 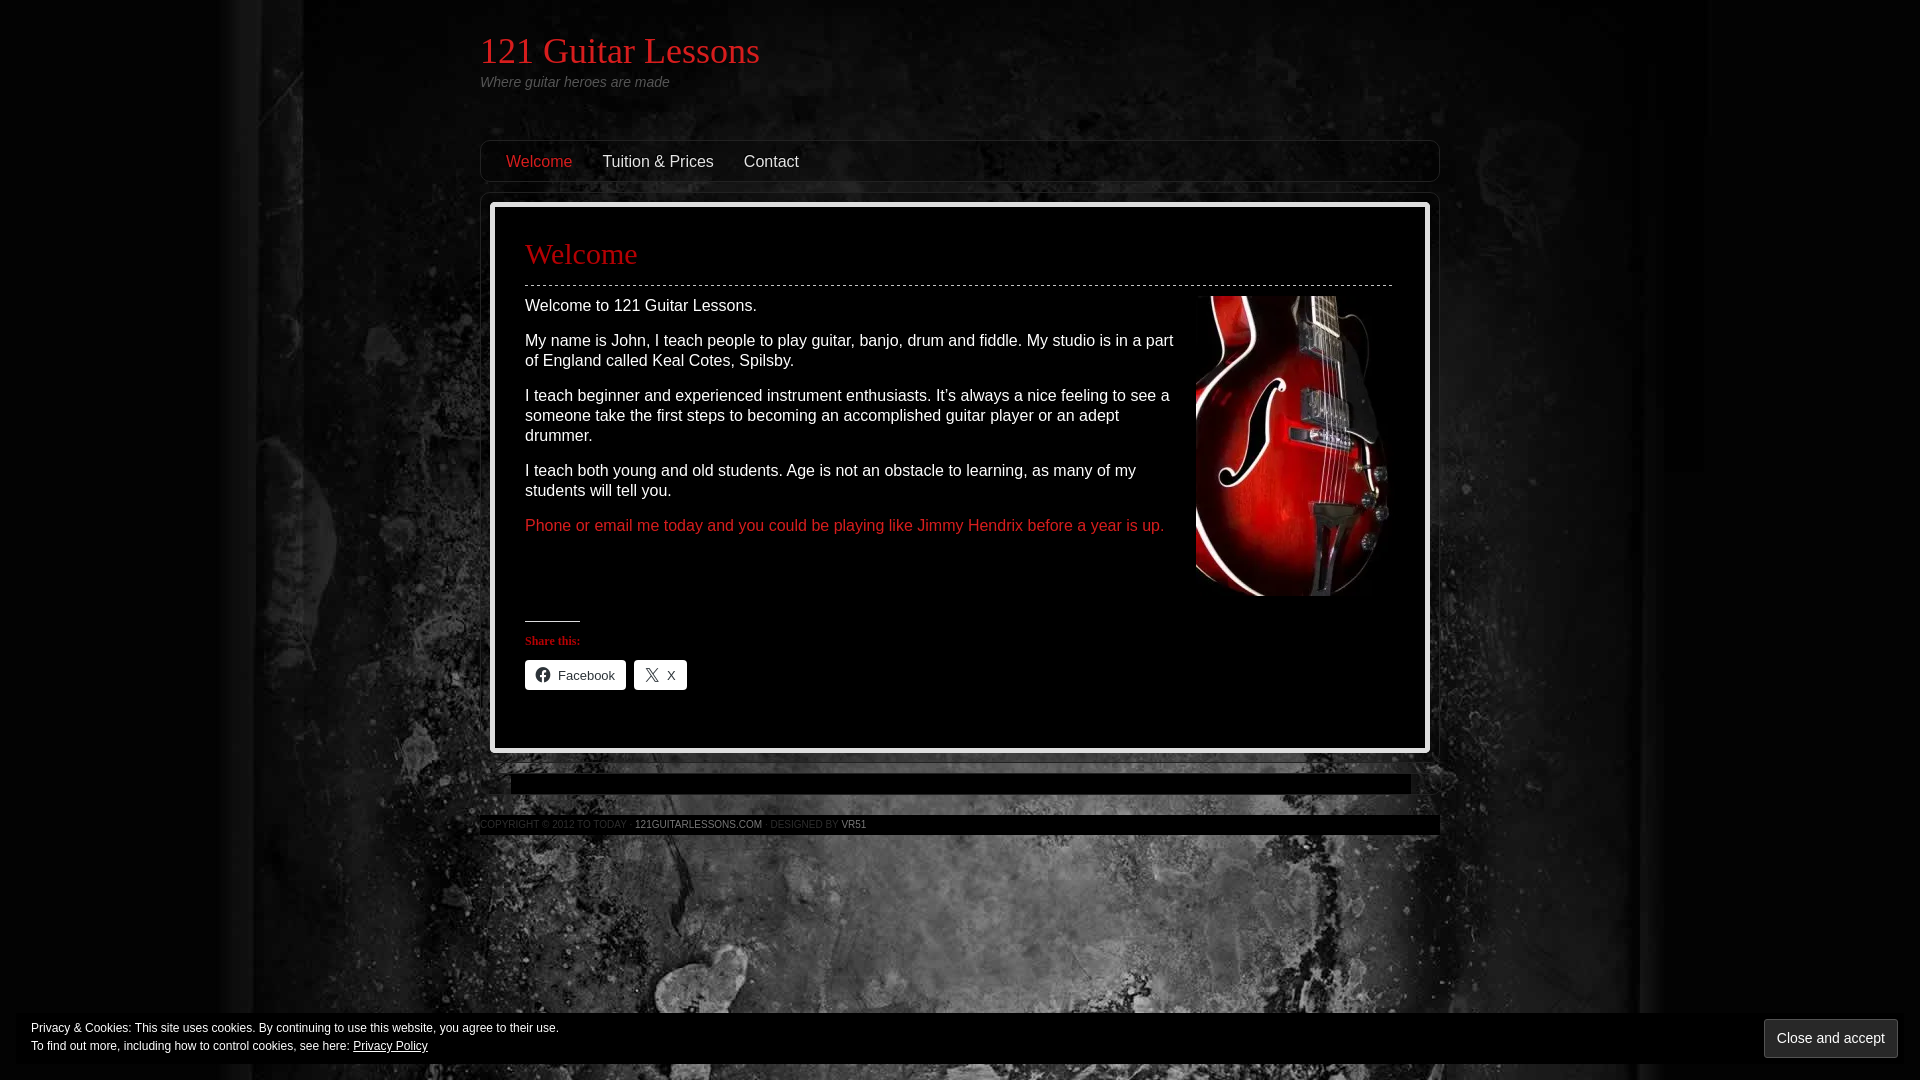 I want to click on Contact, so click(x=772, y=161).